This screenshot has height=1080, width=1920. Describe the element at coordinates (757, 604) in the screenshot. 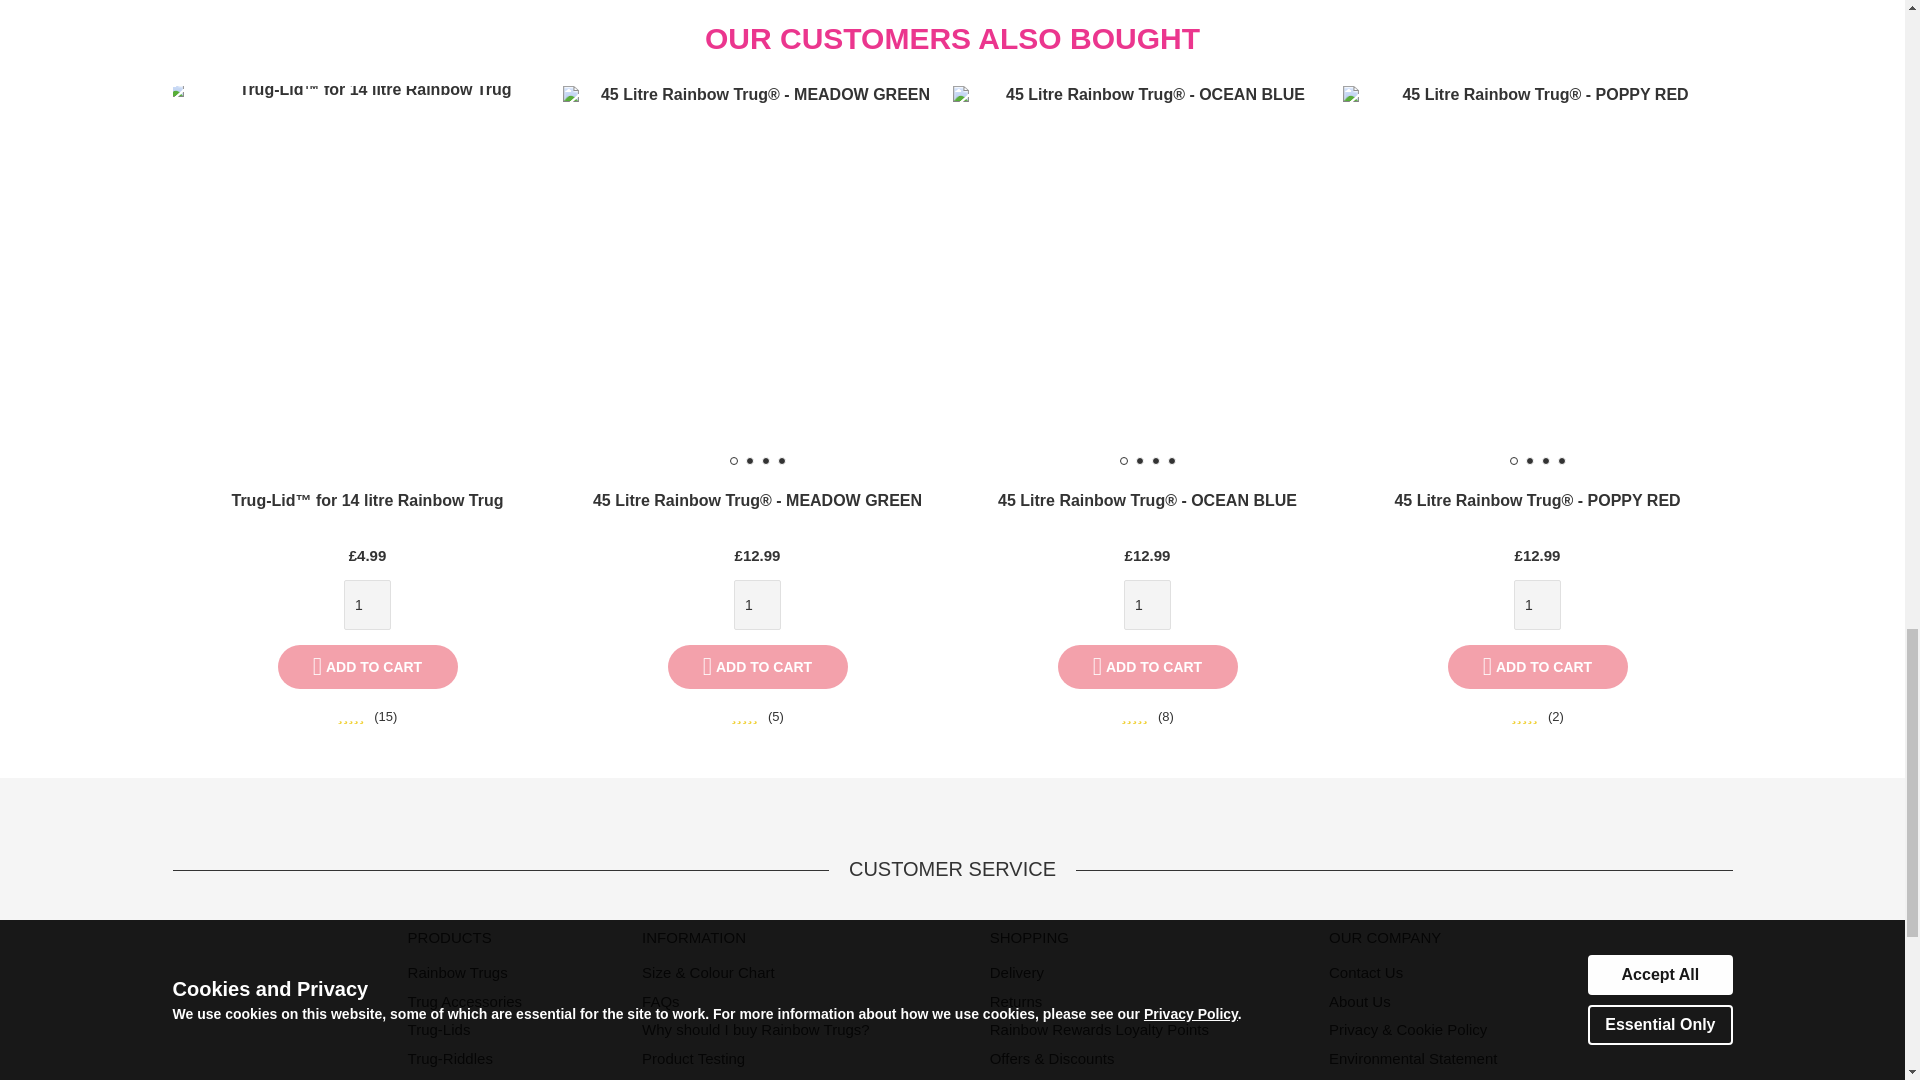

I see `1` at that location.